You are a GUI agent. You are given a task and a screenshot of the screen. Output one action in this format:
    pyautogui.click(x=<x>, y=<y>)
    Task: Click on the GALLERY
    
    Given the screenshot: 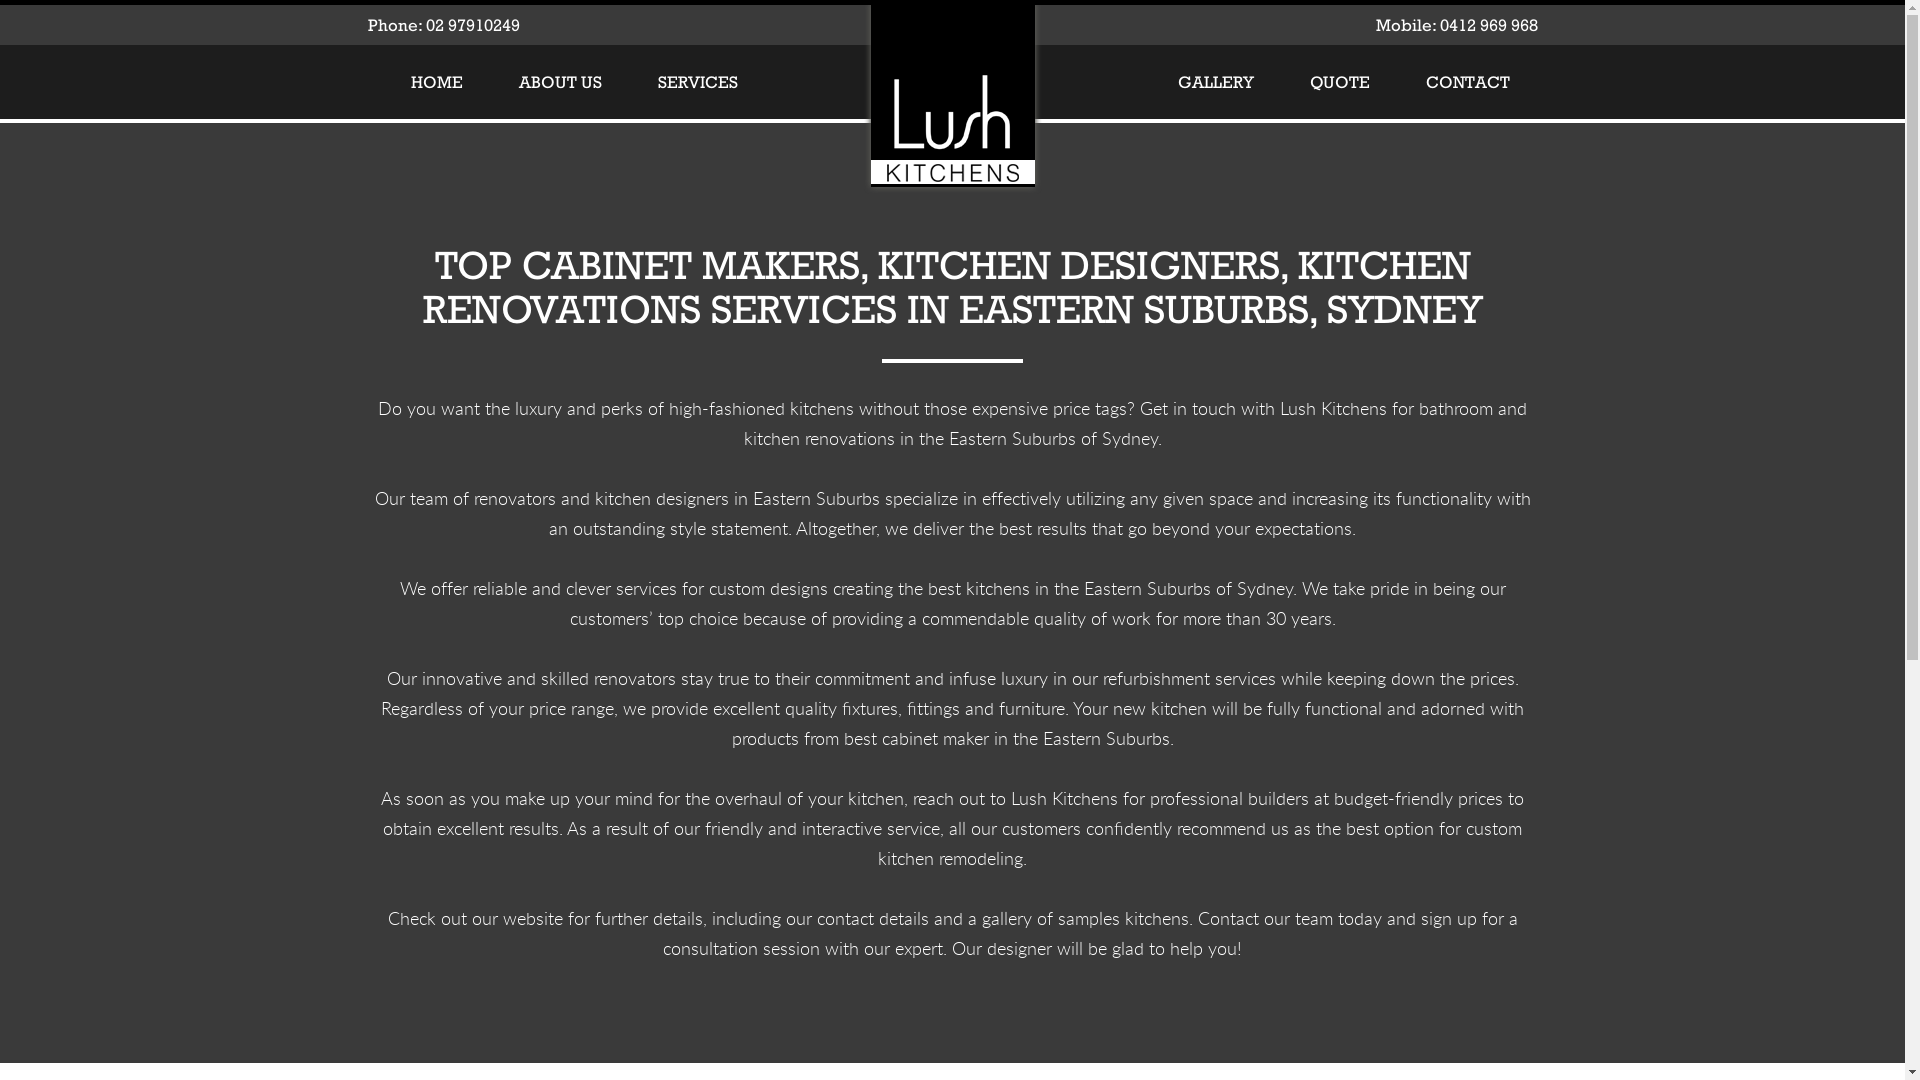 What is the action you would take?
    pyautogui.click(x=1216, y=82)
    